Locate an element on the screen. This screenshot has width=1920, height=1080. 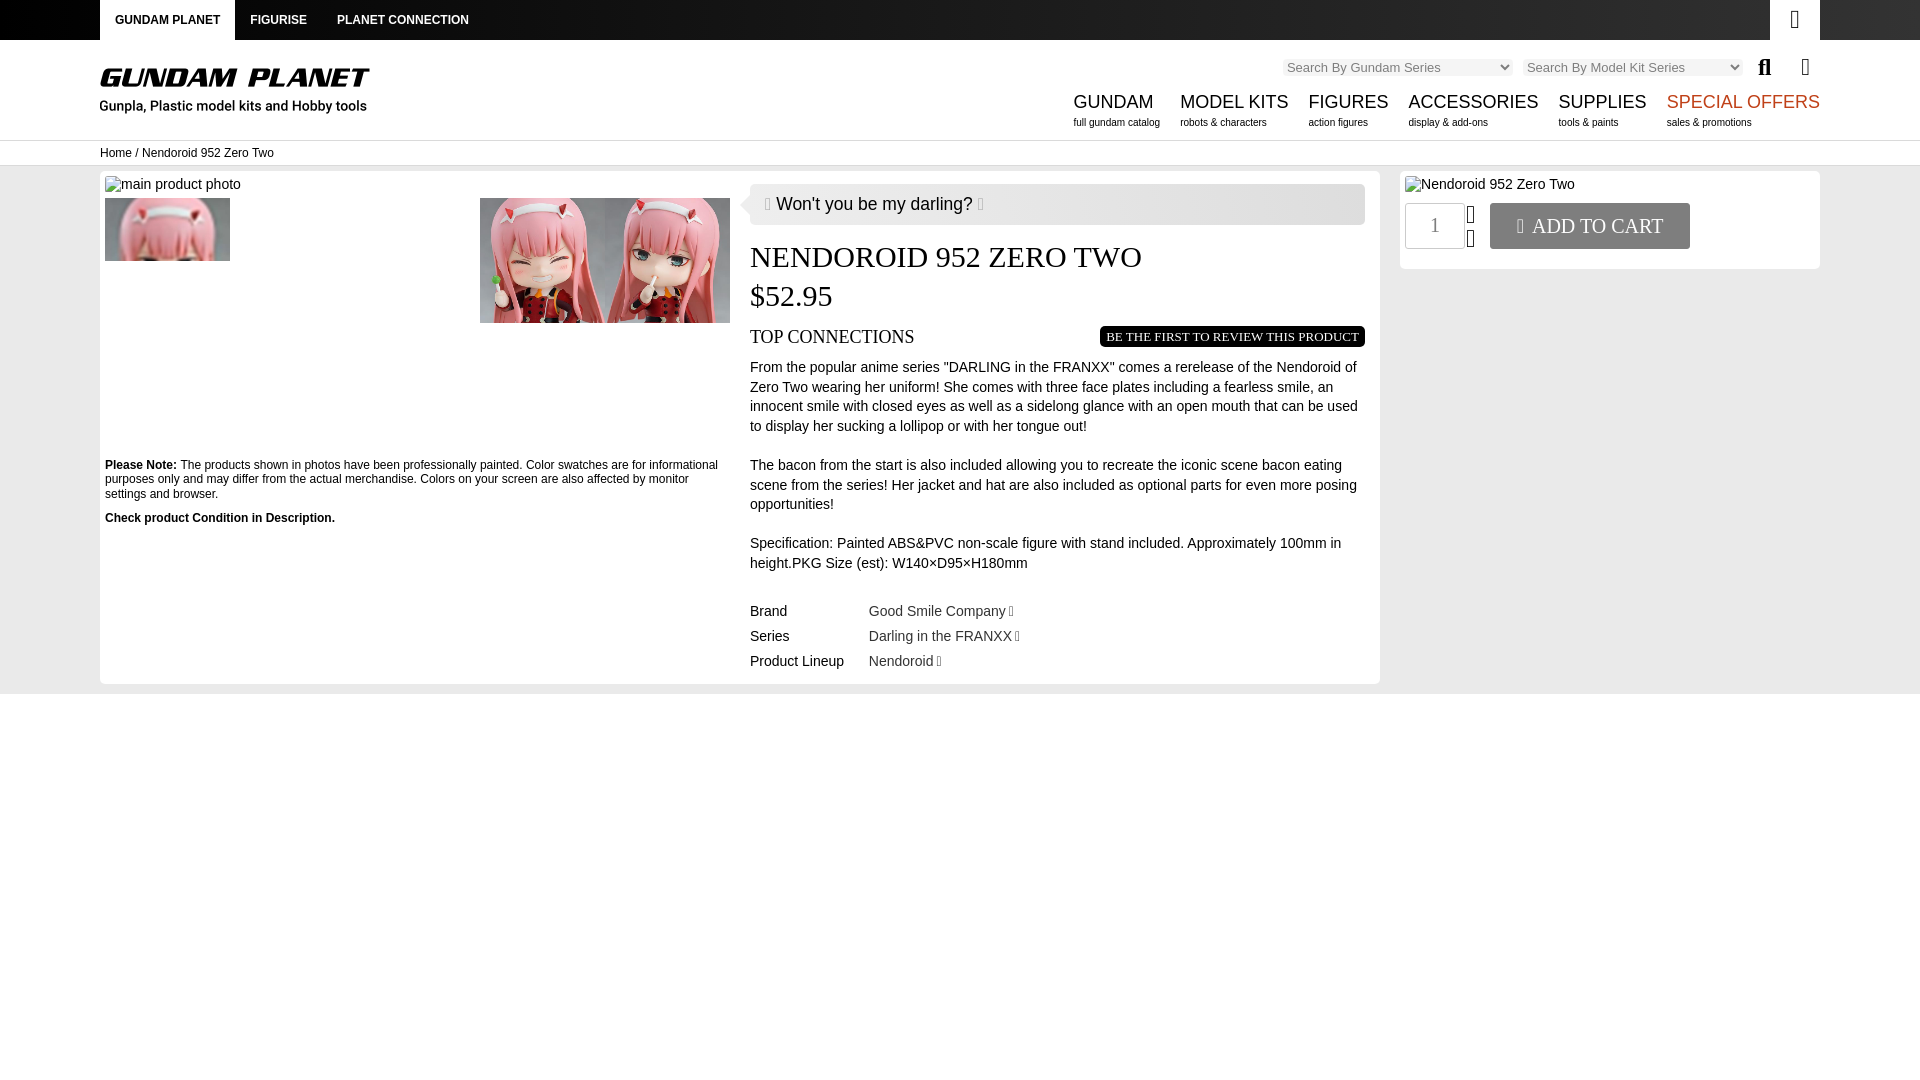
FIGURISE is located at coordinates (402, 20).